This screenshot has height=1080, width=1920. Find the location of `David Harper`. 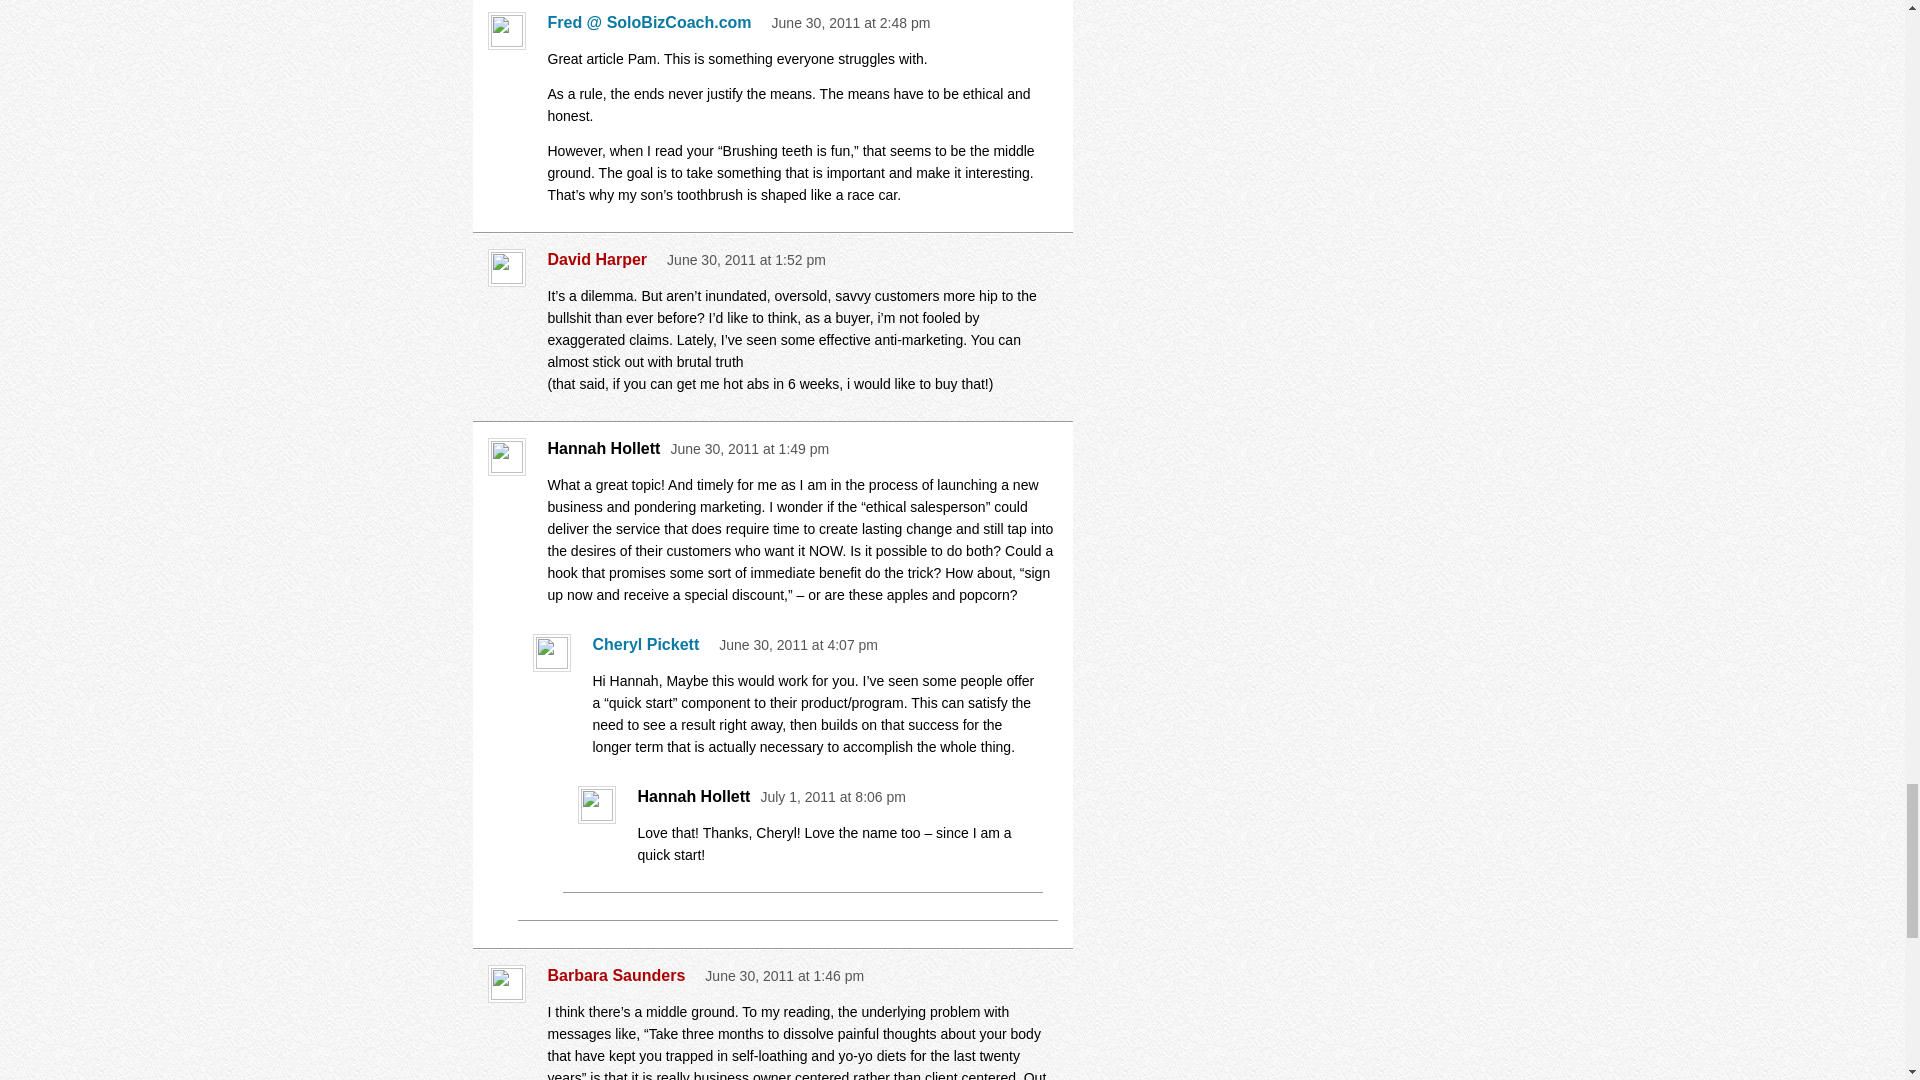

David Harper is located at coordinates (602, 260).